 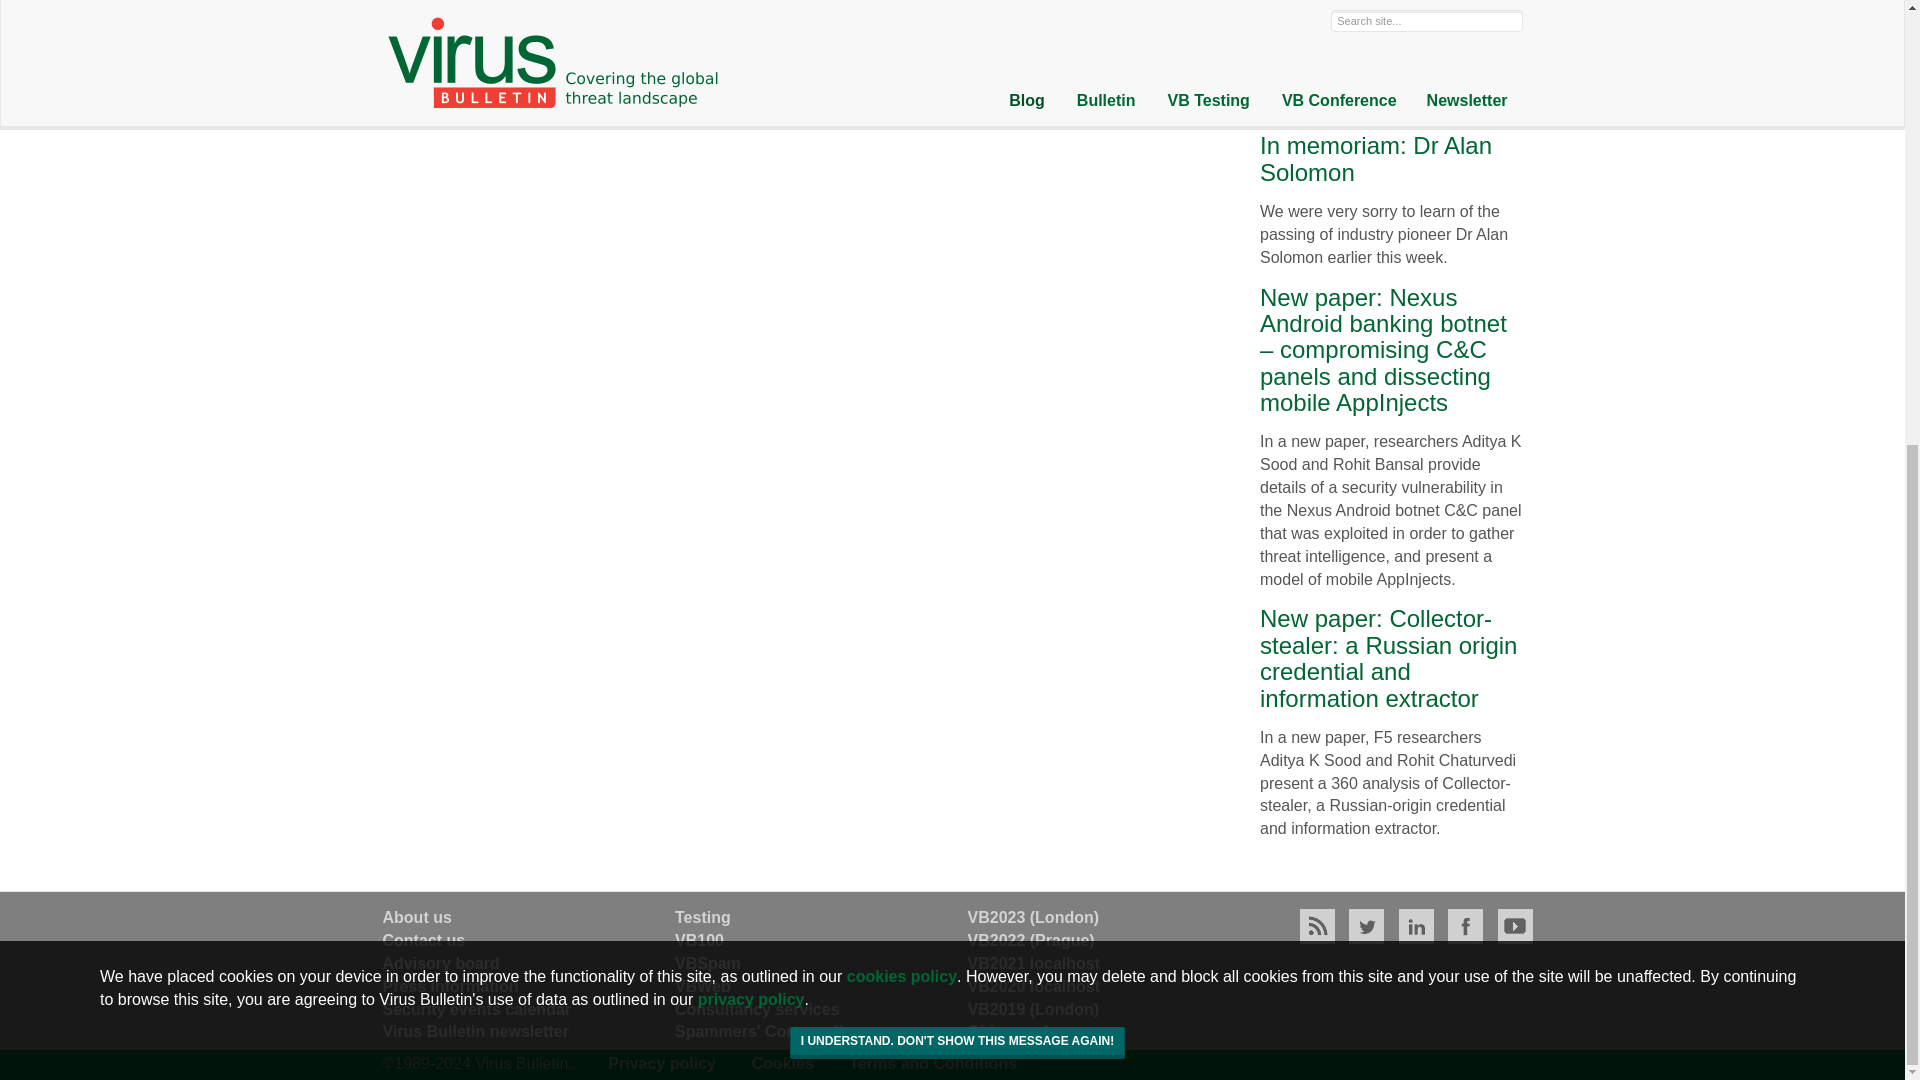 I want to click on VB Testing, so click(x=703, y=917).